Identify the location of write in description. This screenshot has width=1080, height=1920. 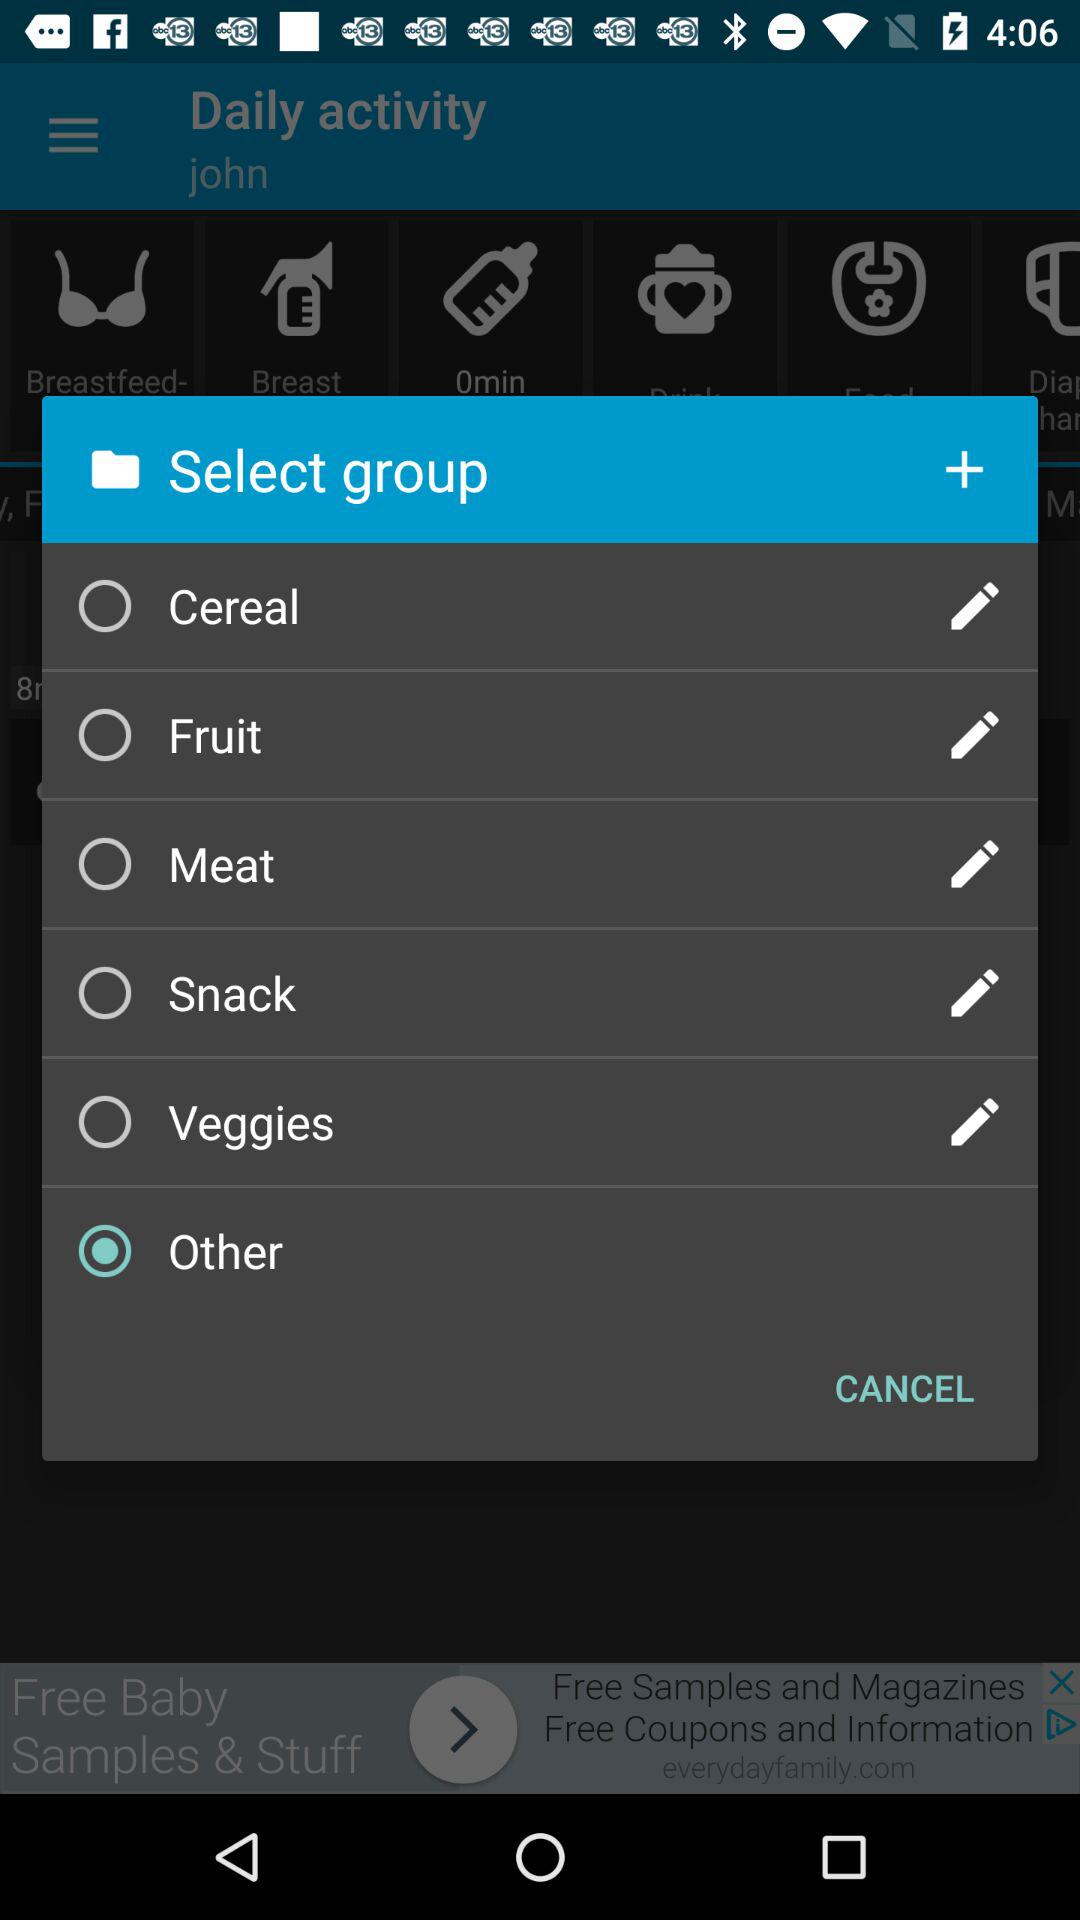
(975, 1122).